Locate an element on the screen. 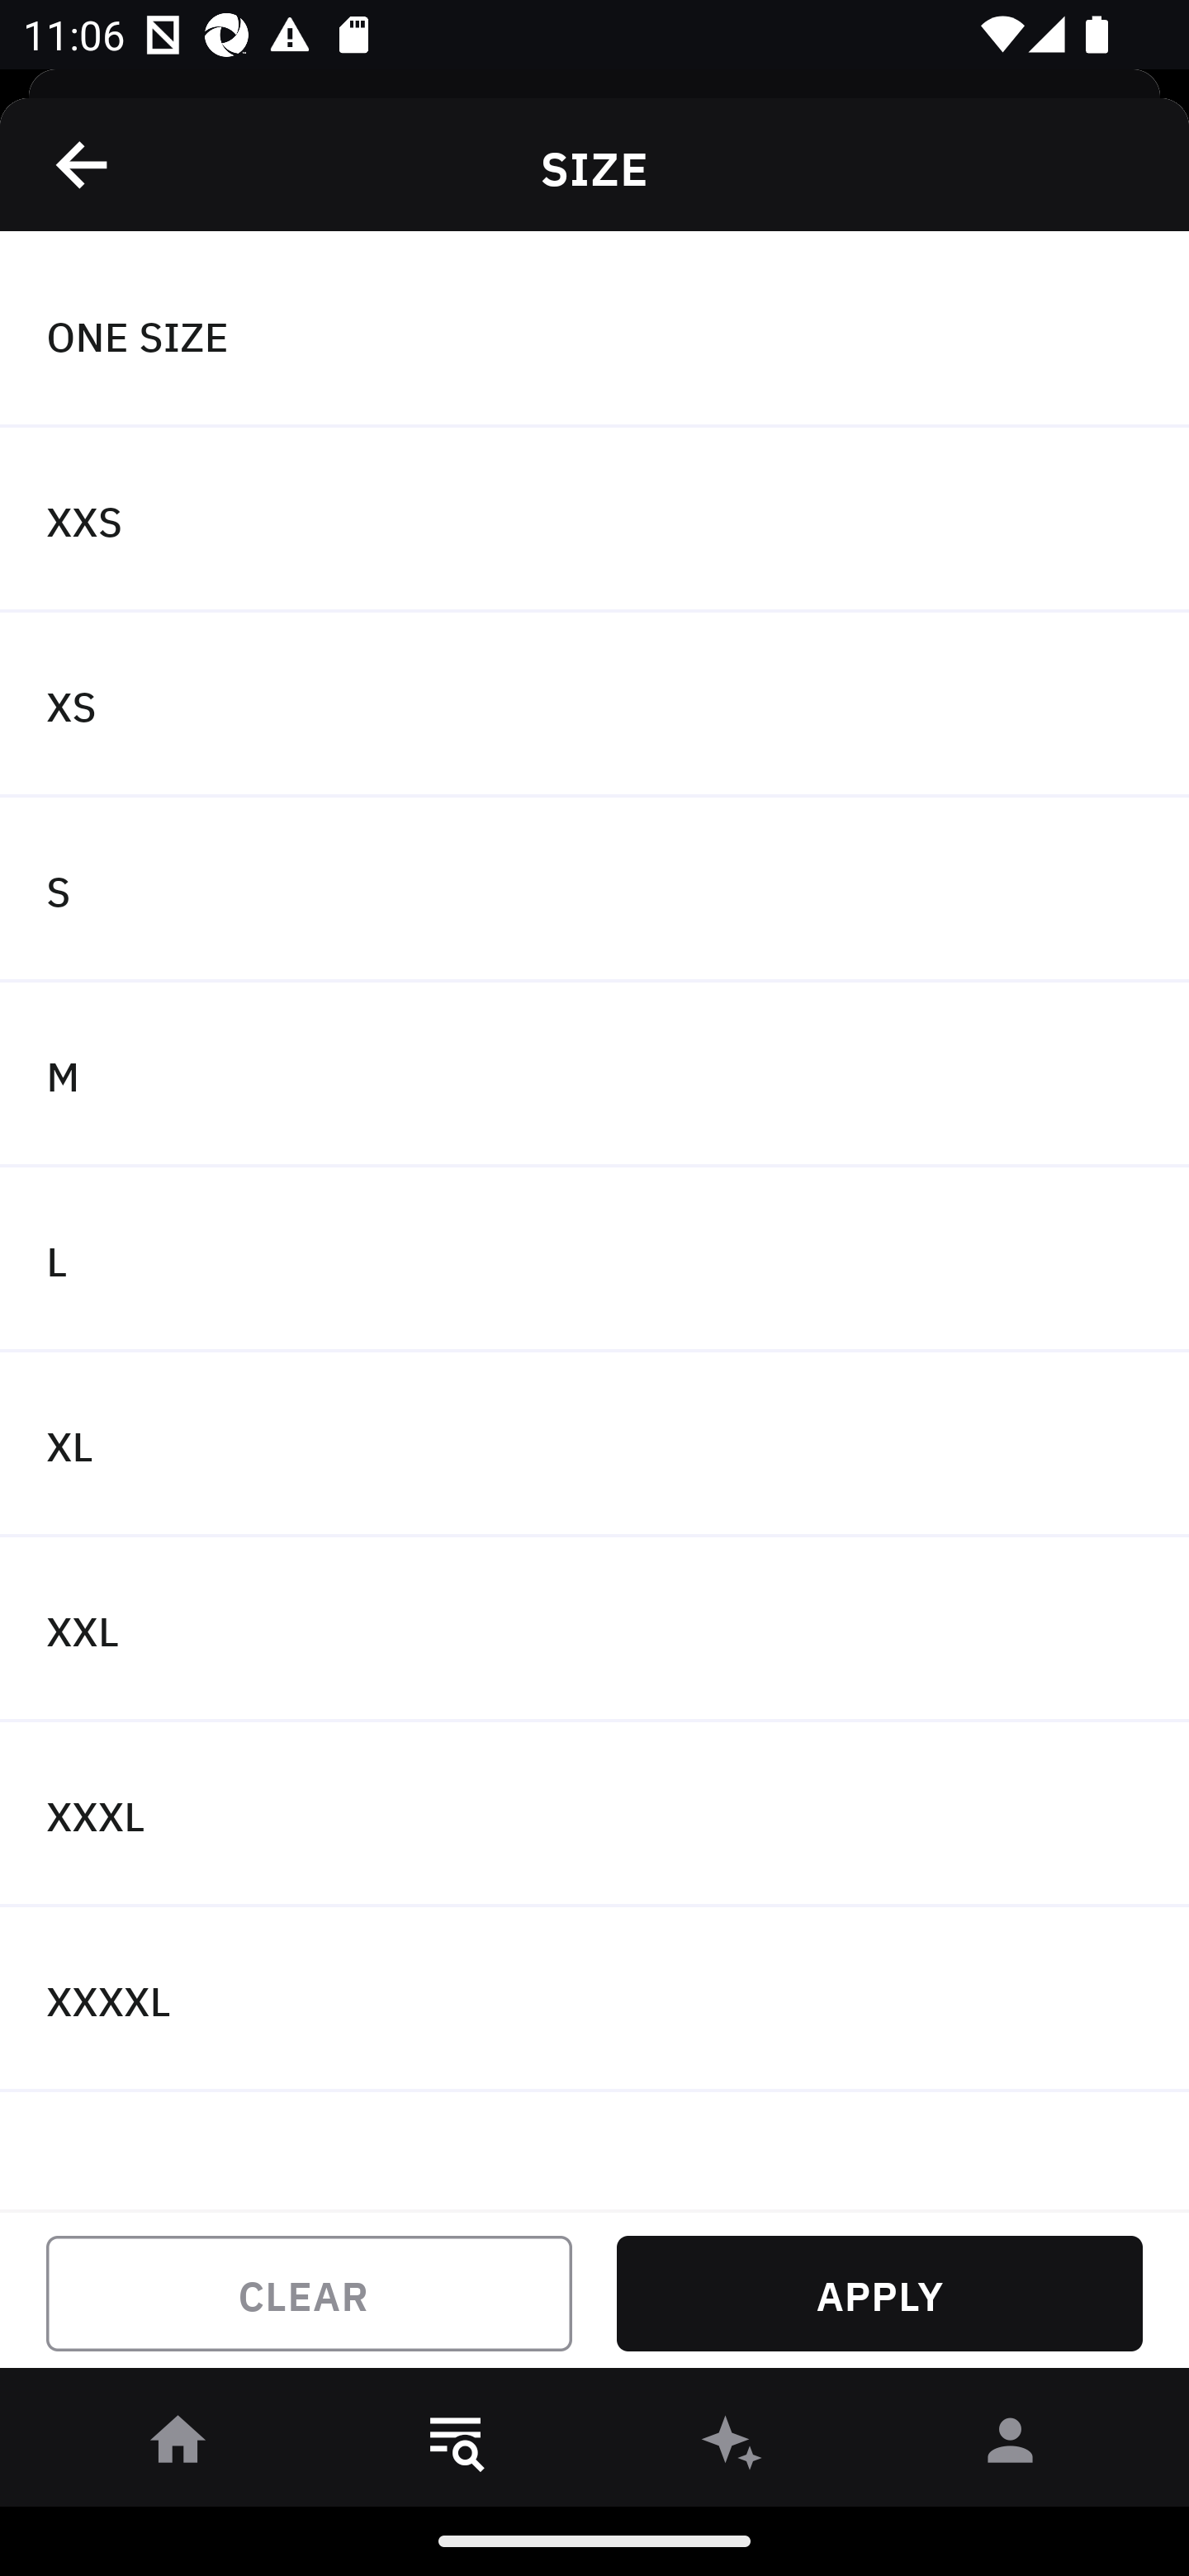 Image resolution: width=1189 pixels, height=2576 pixels. XXS is located at coordinates (594, 520).